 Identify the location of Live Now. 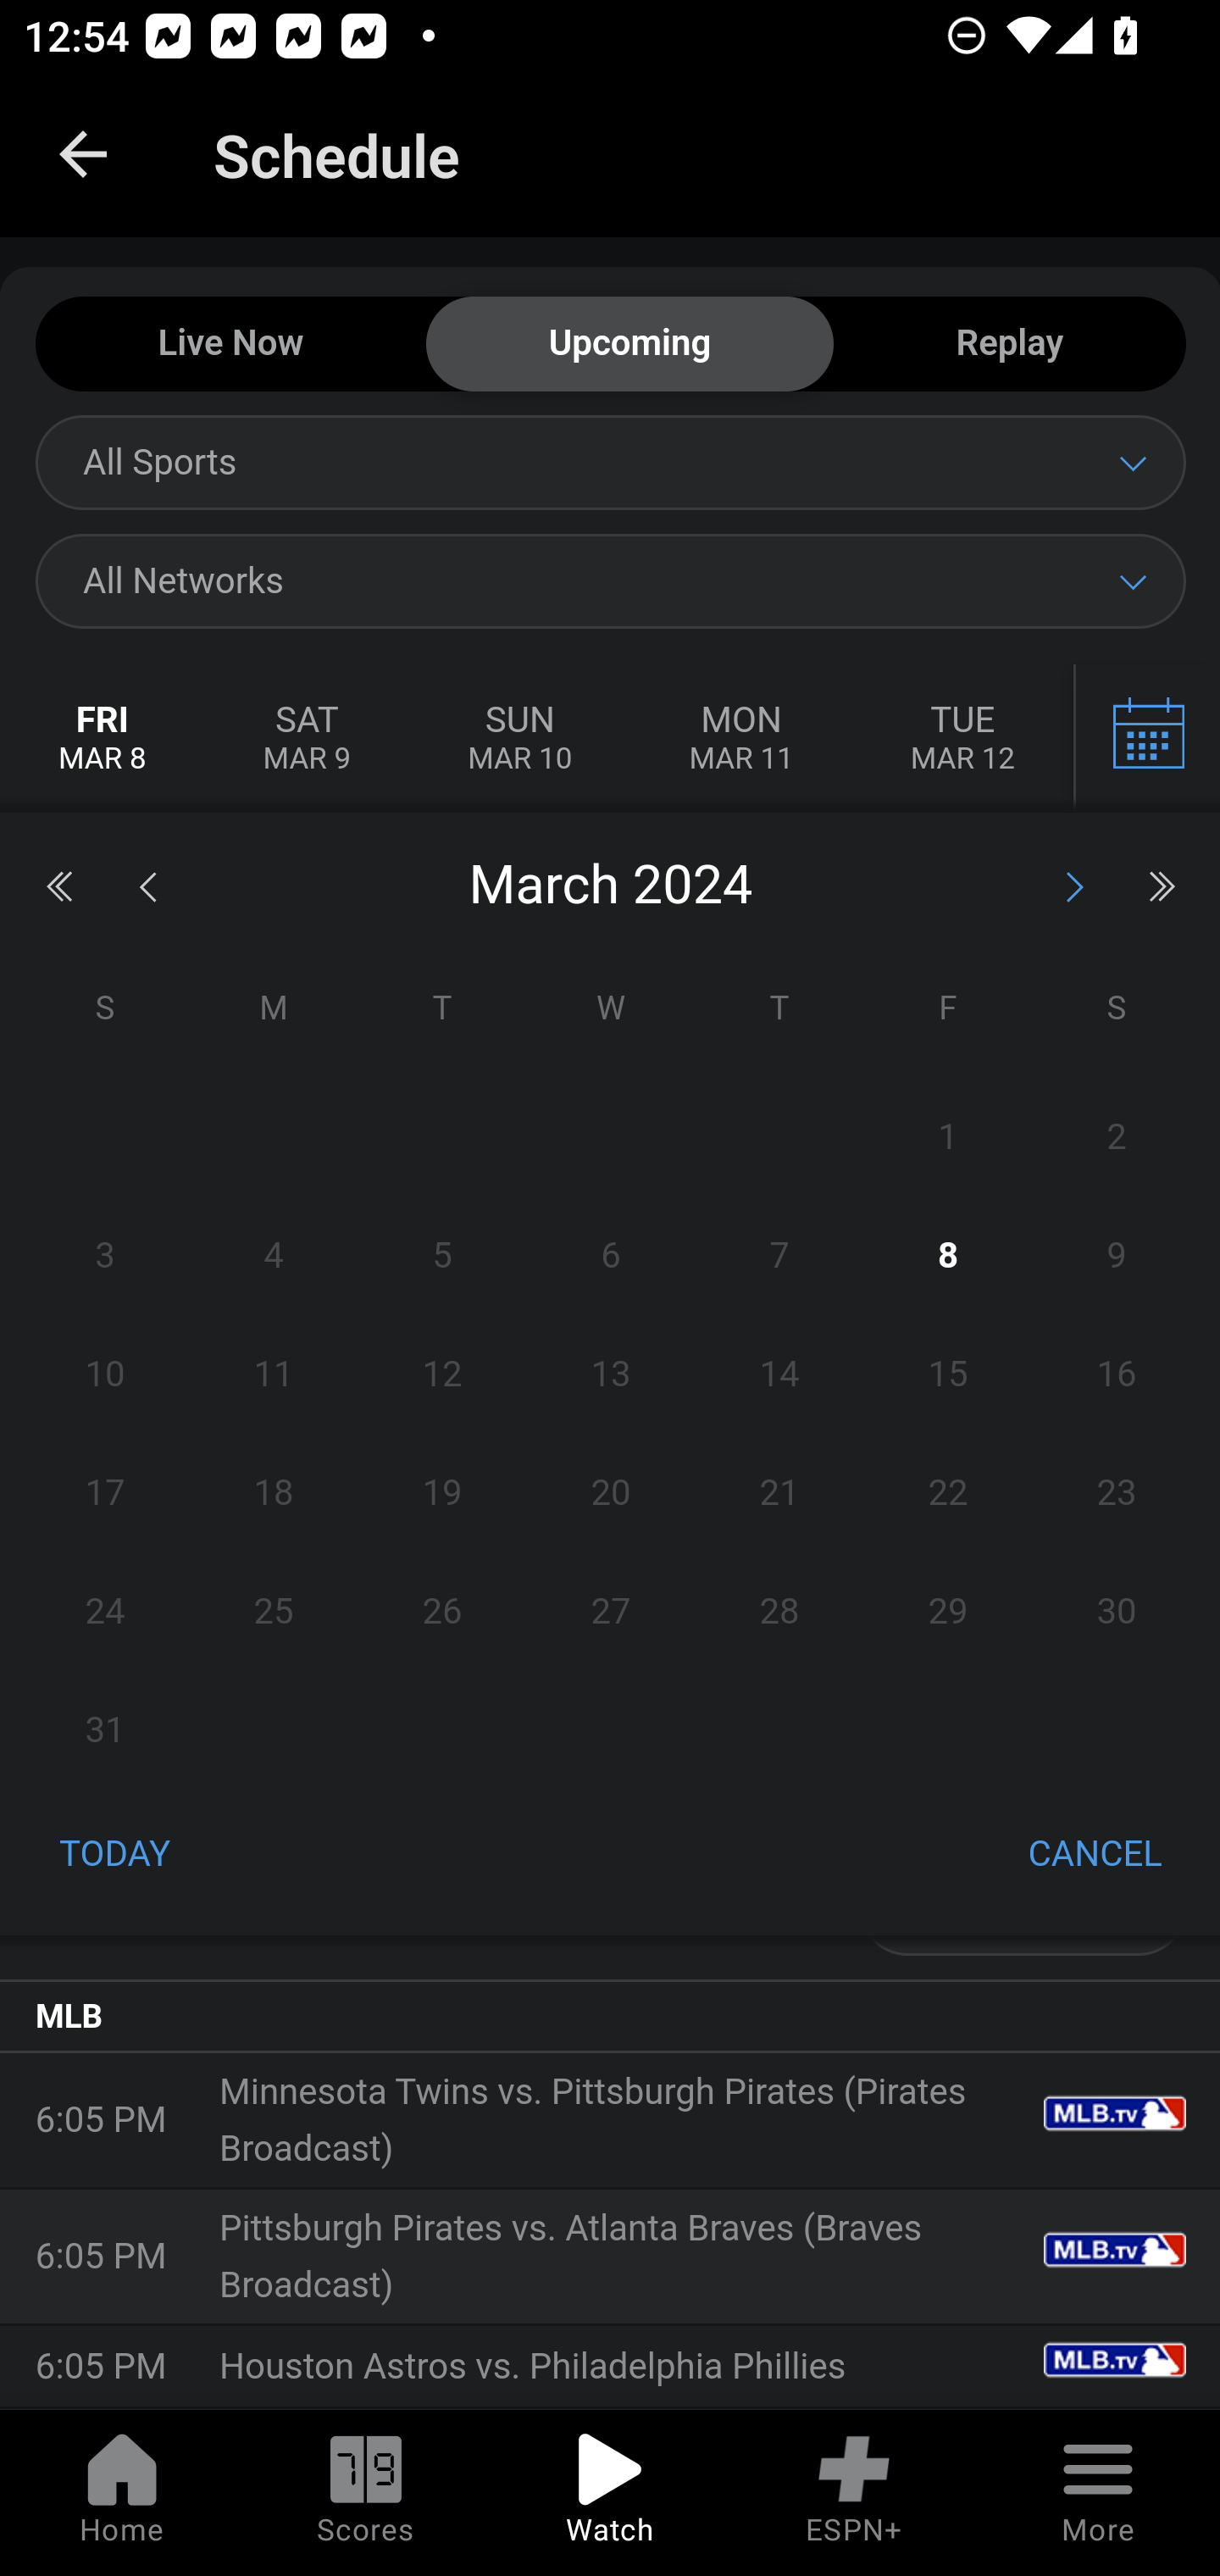
(230, 345).